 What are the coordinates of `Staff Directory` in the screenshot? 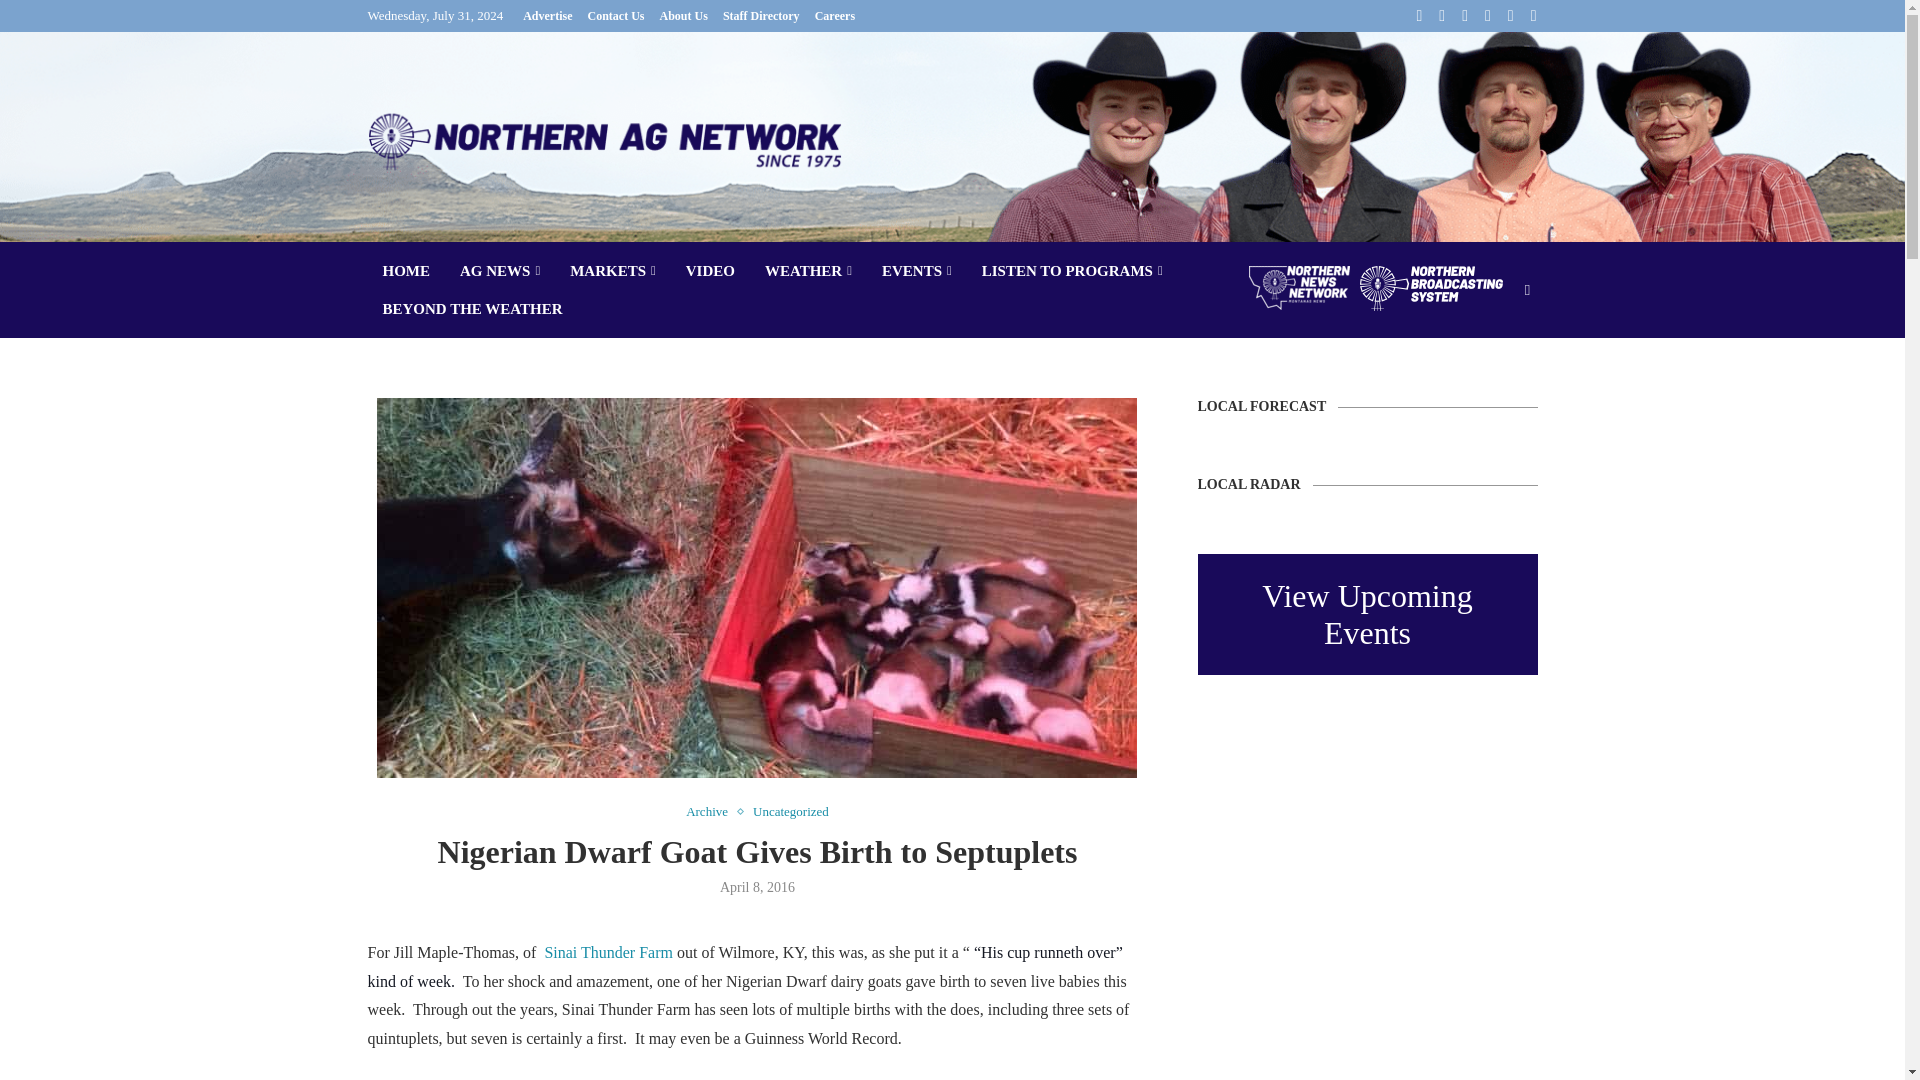 It's located at (762, 16).